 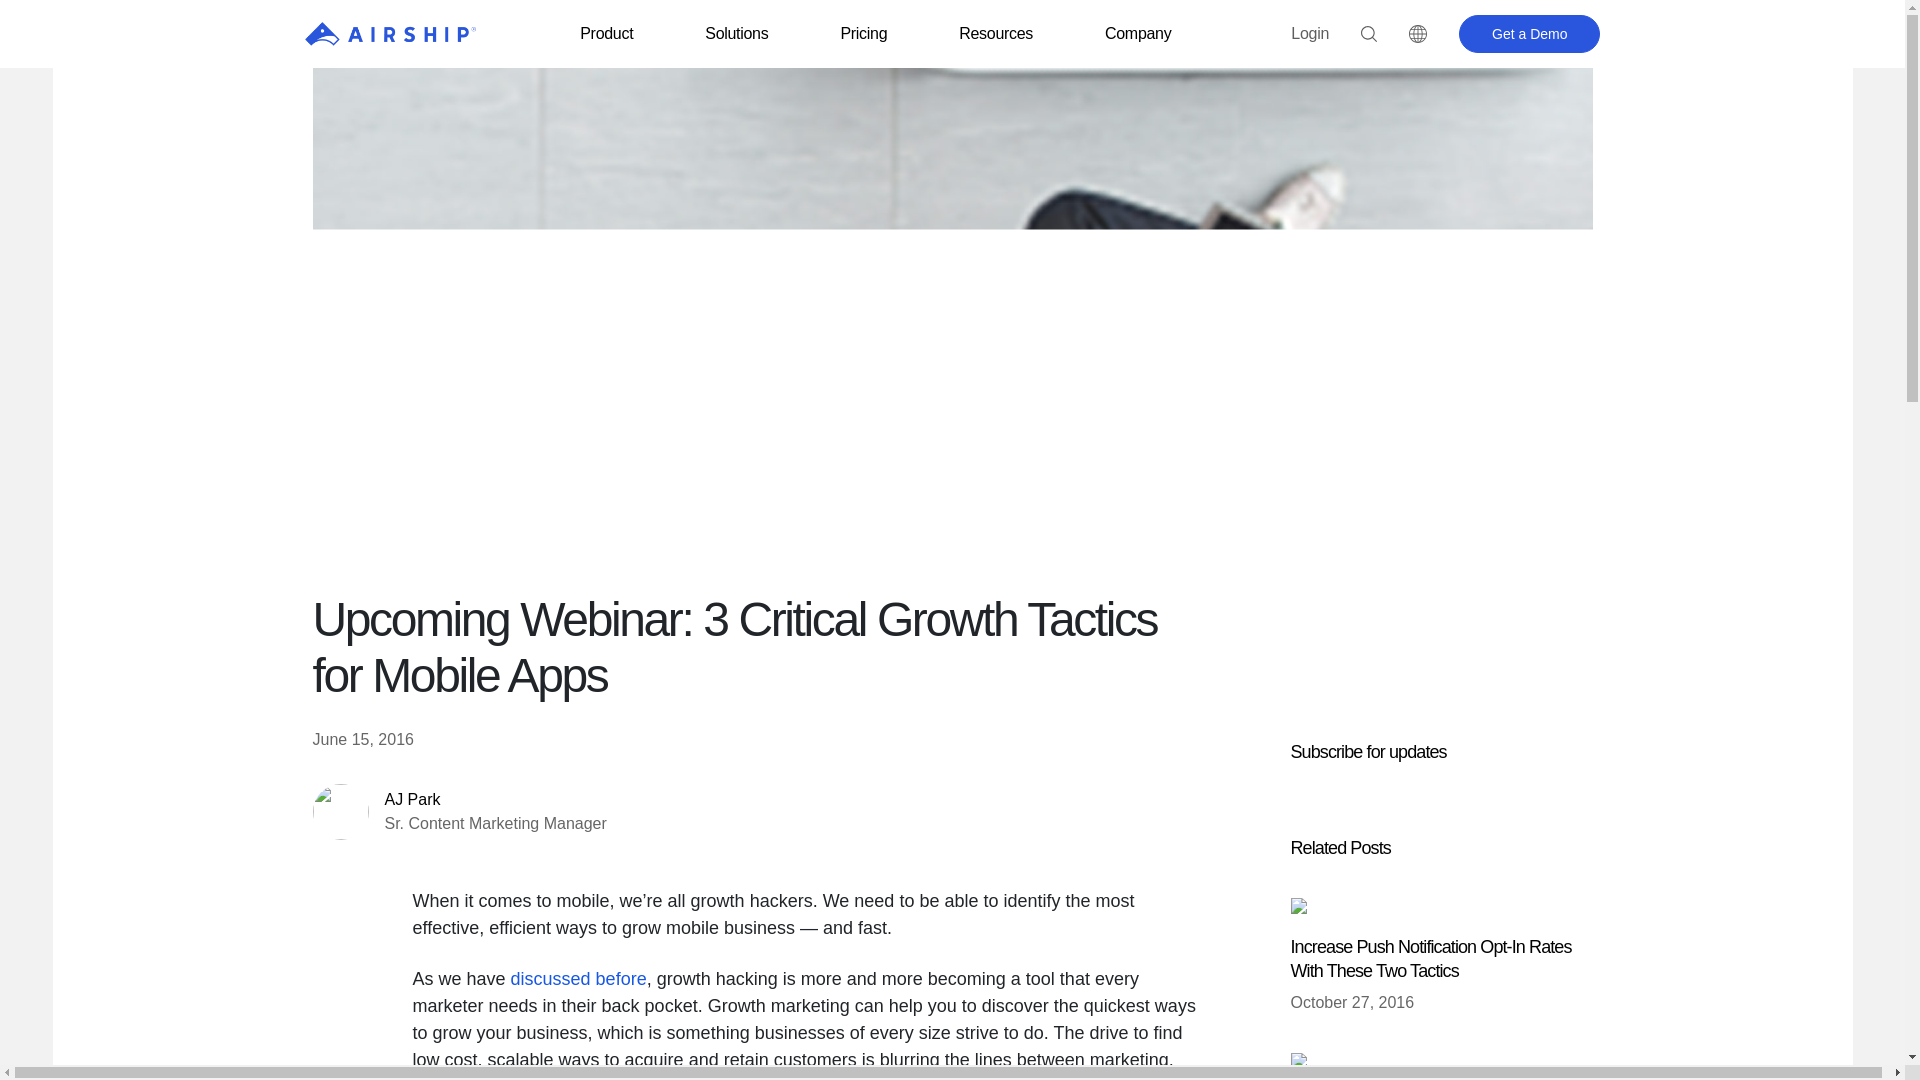 What do you see at coordinates (736, 33) in the screenshot?
I see `Solutions` at bounding box center [736, 33].